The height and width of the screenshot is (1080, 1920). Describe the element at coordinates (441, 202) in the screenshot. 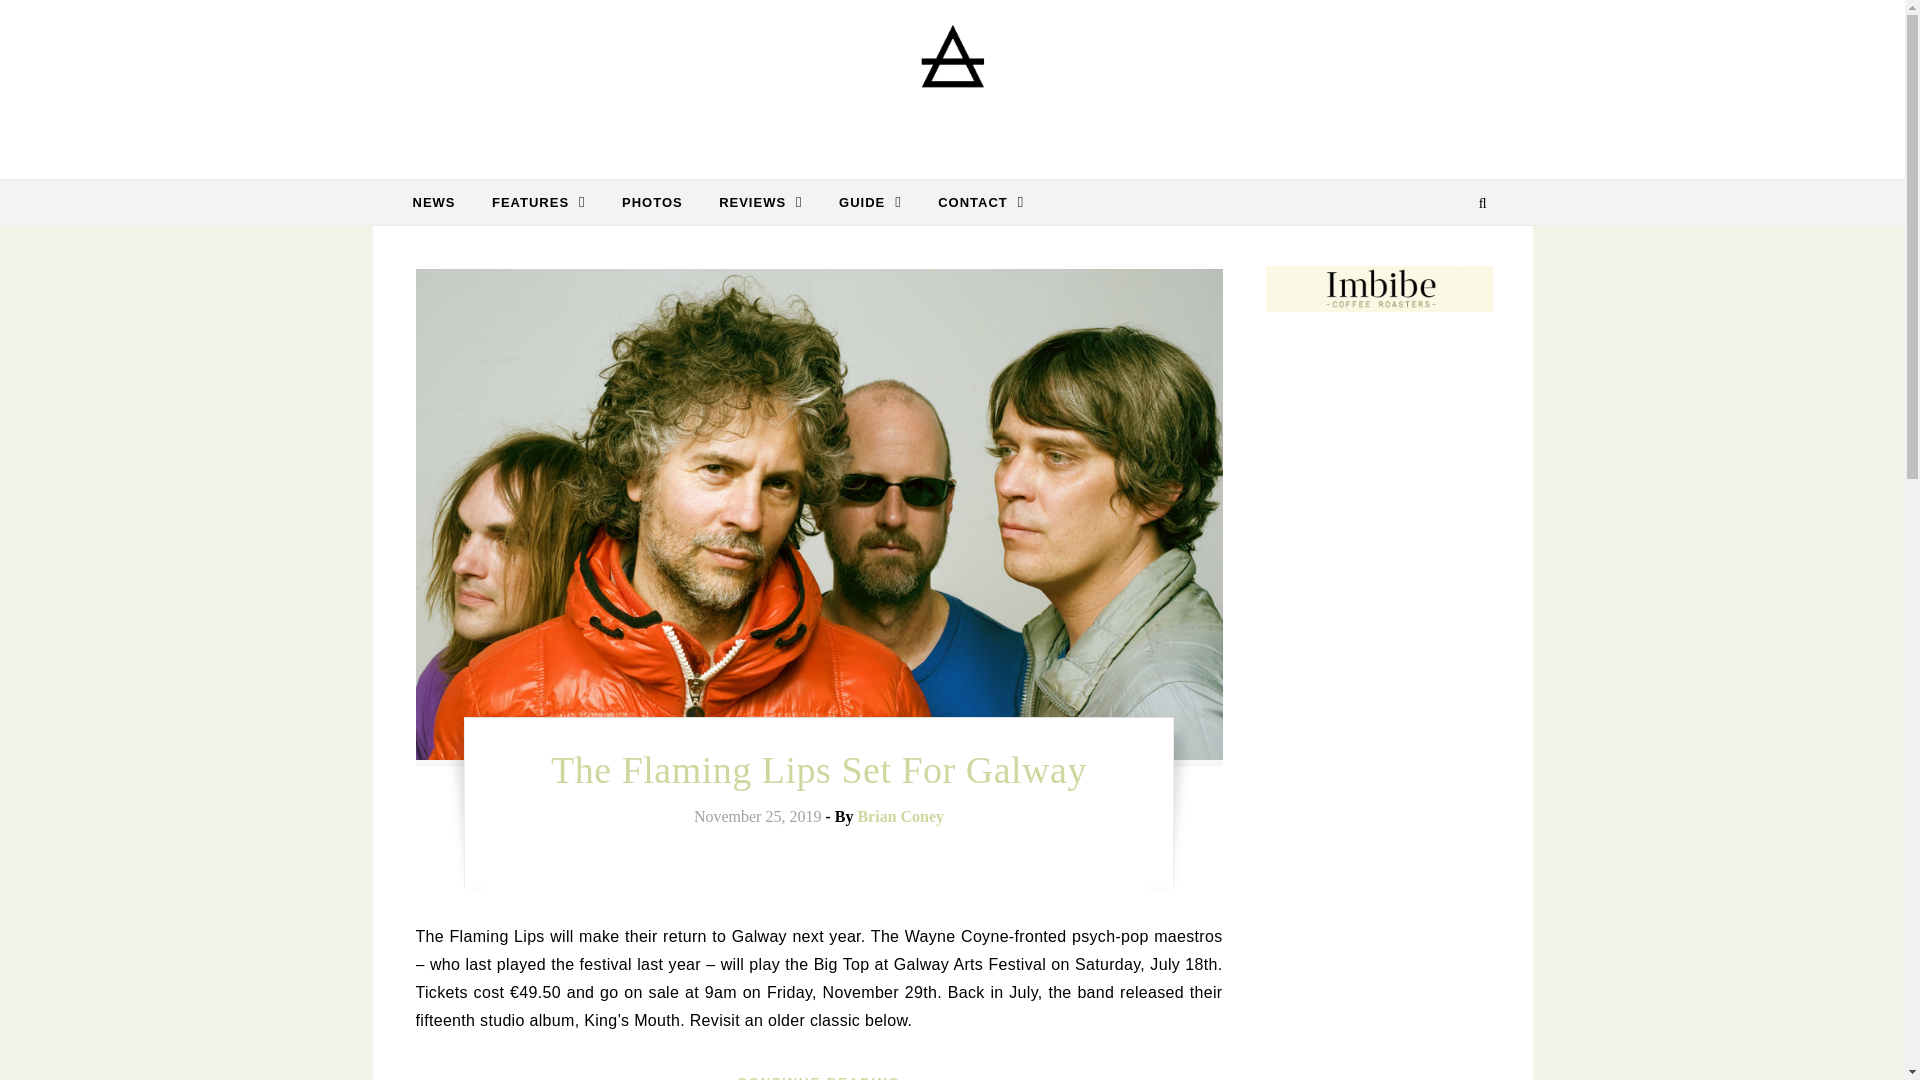

I see `NEWS` at that location.